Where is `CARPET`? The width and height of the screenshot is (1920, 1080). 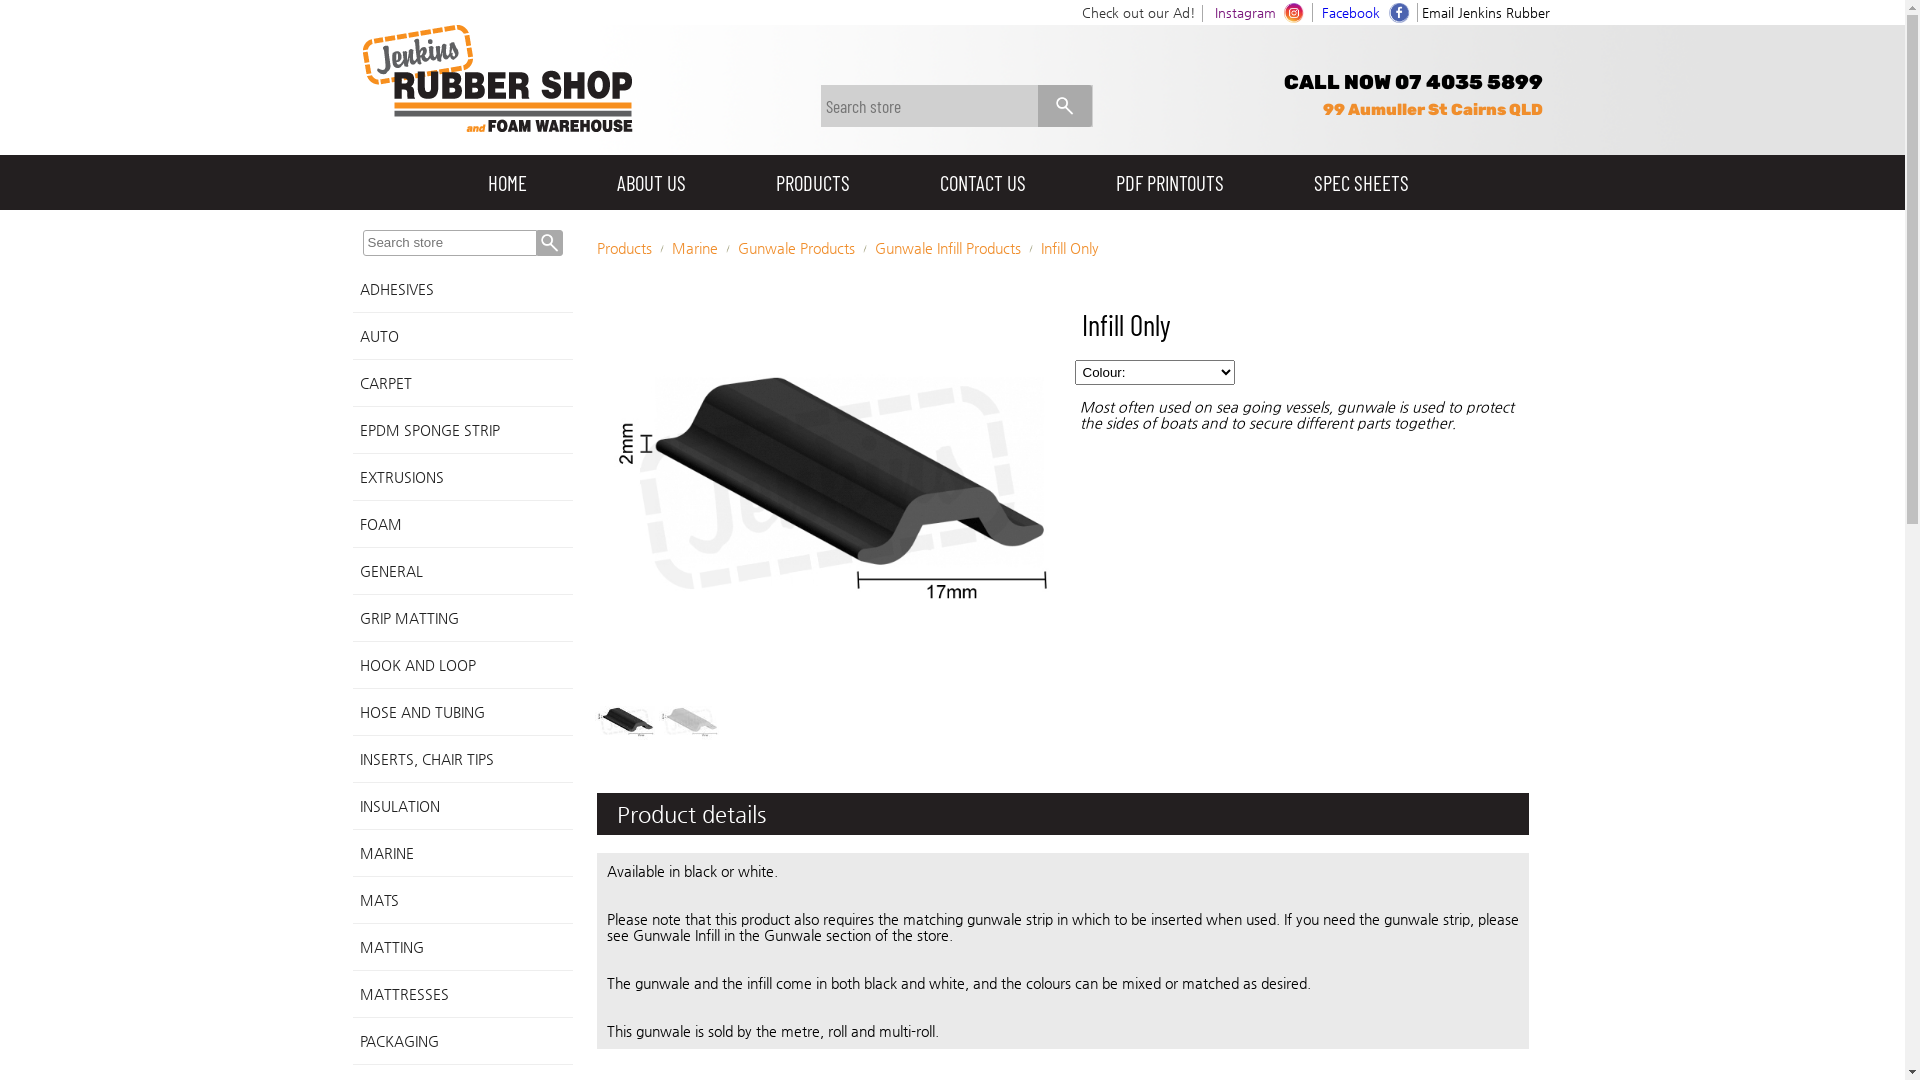 CARPET is located at coordinates (462, 384).